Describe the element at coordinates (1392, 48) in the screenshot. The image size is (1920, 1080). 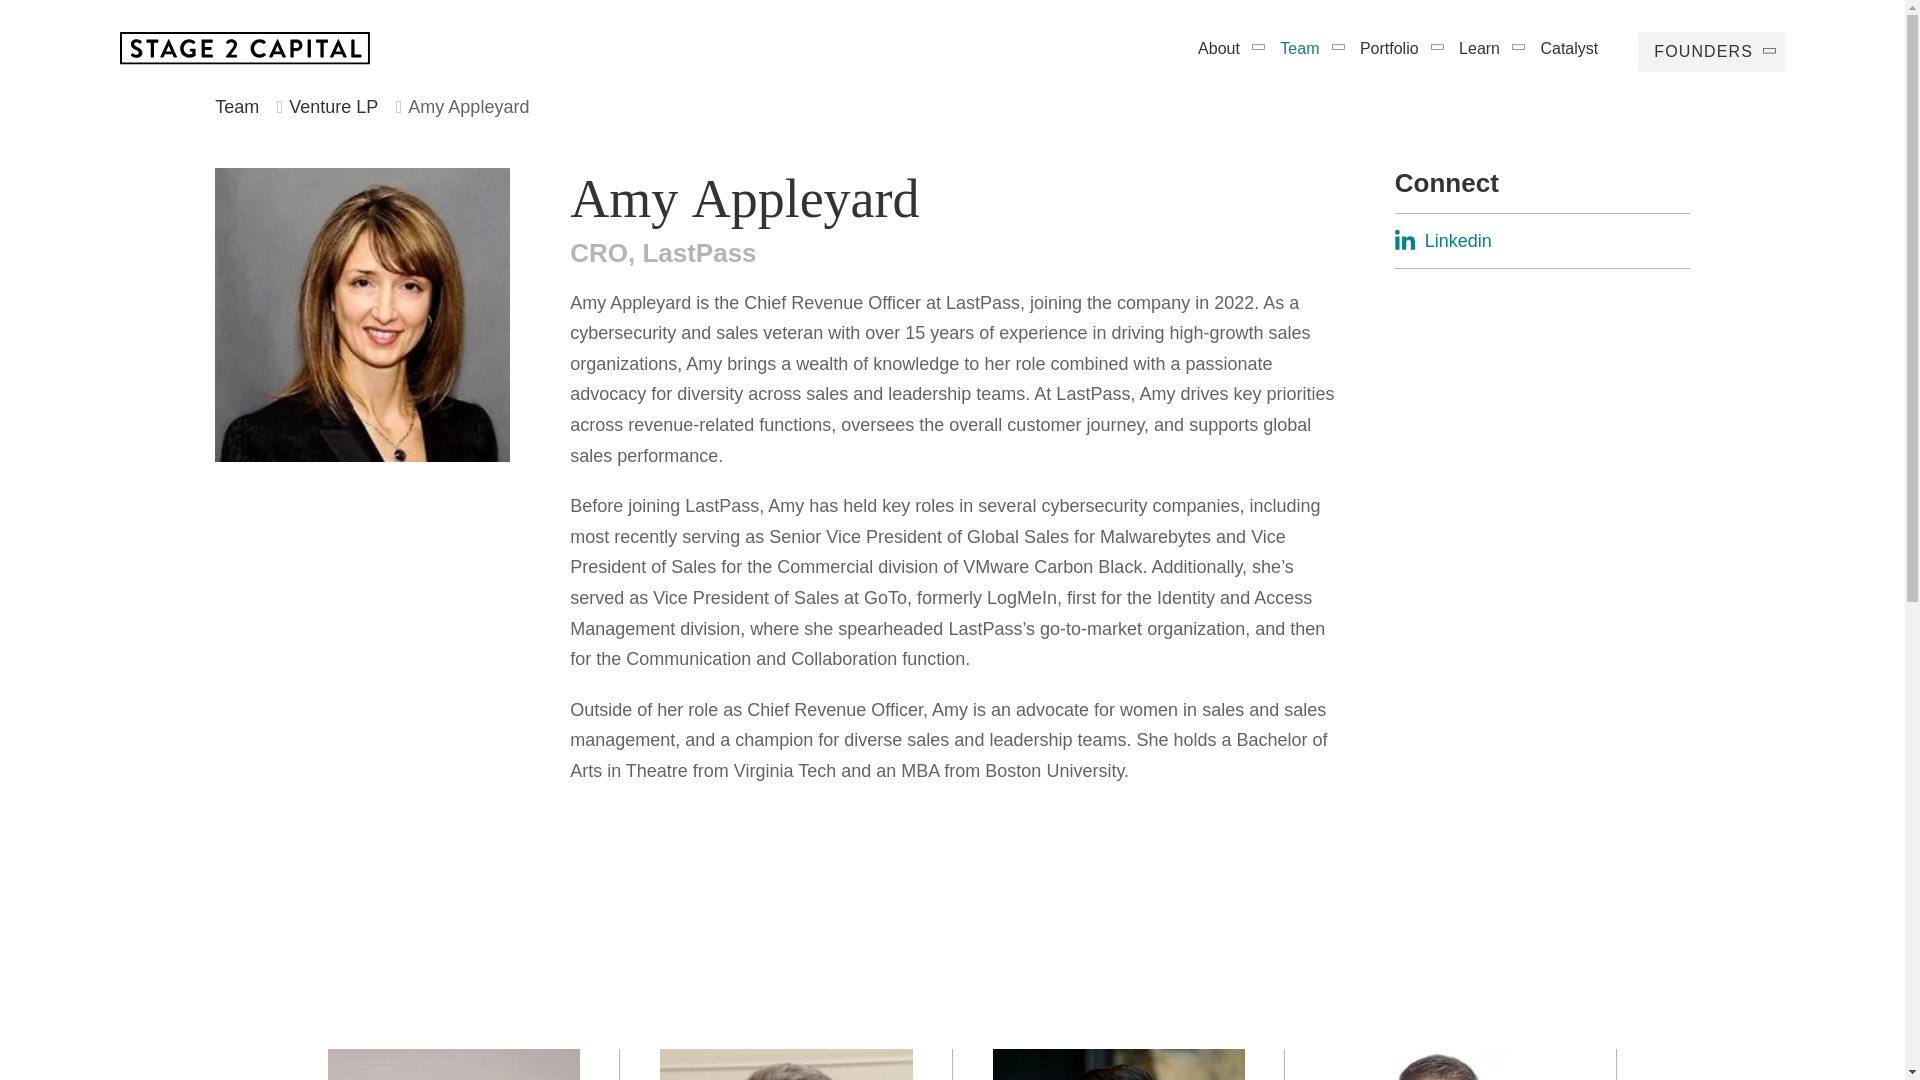
I see `Team` at that location.